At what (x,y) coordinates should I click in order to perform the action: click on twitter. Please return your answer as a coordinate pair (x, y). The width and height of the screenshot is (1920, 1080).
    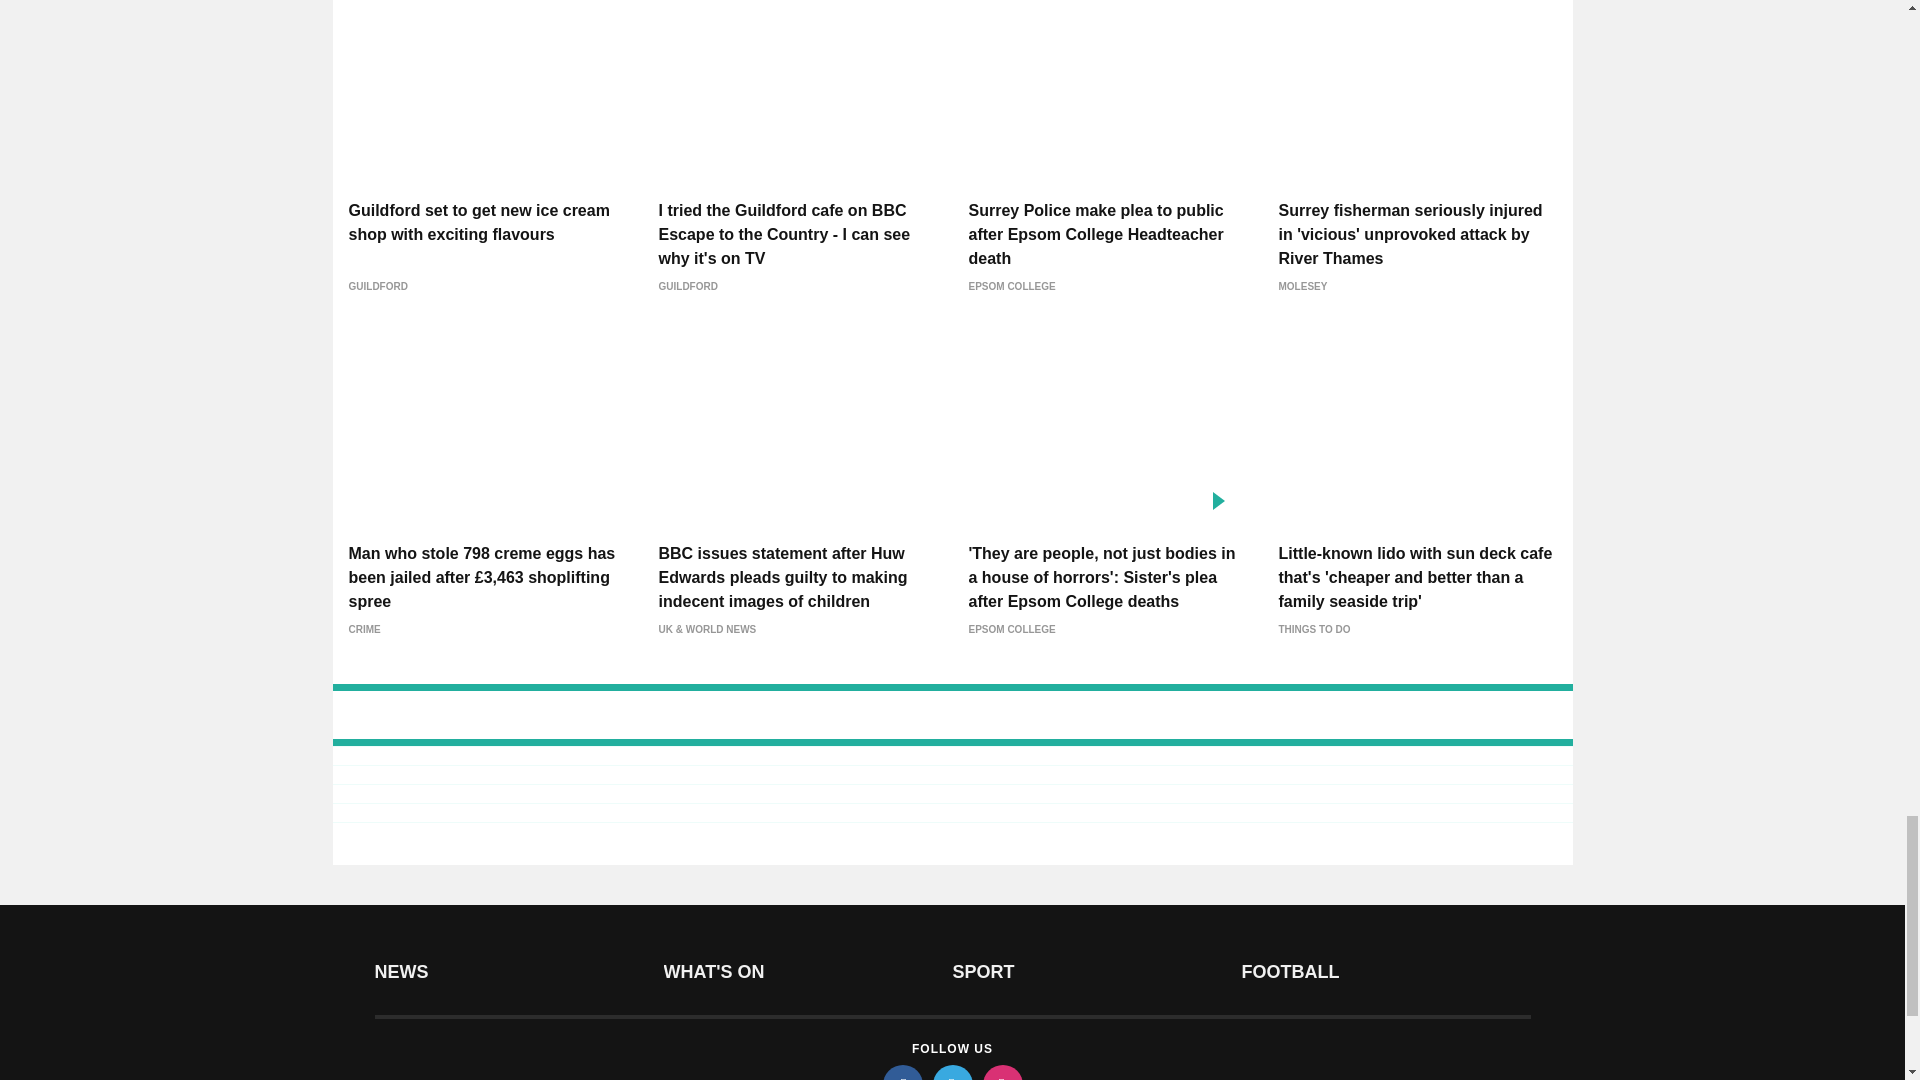
    Looking at the image, I should click on (951, 1072).